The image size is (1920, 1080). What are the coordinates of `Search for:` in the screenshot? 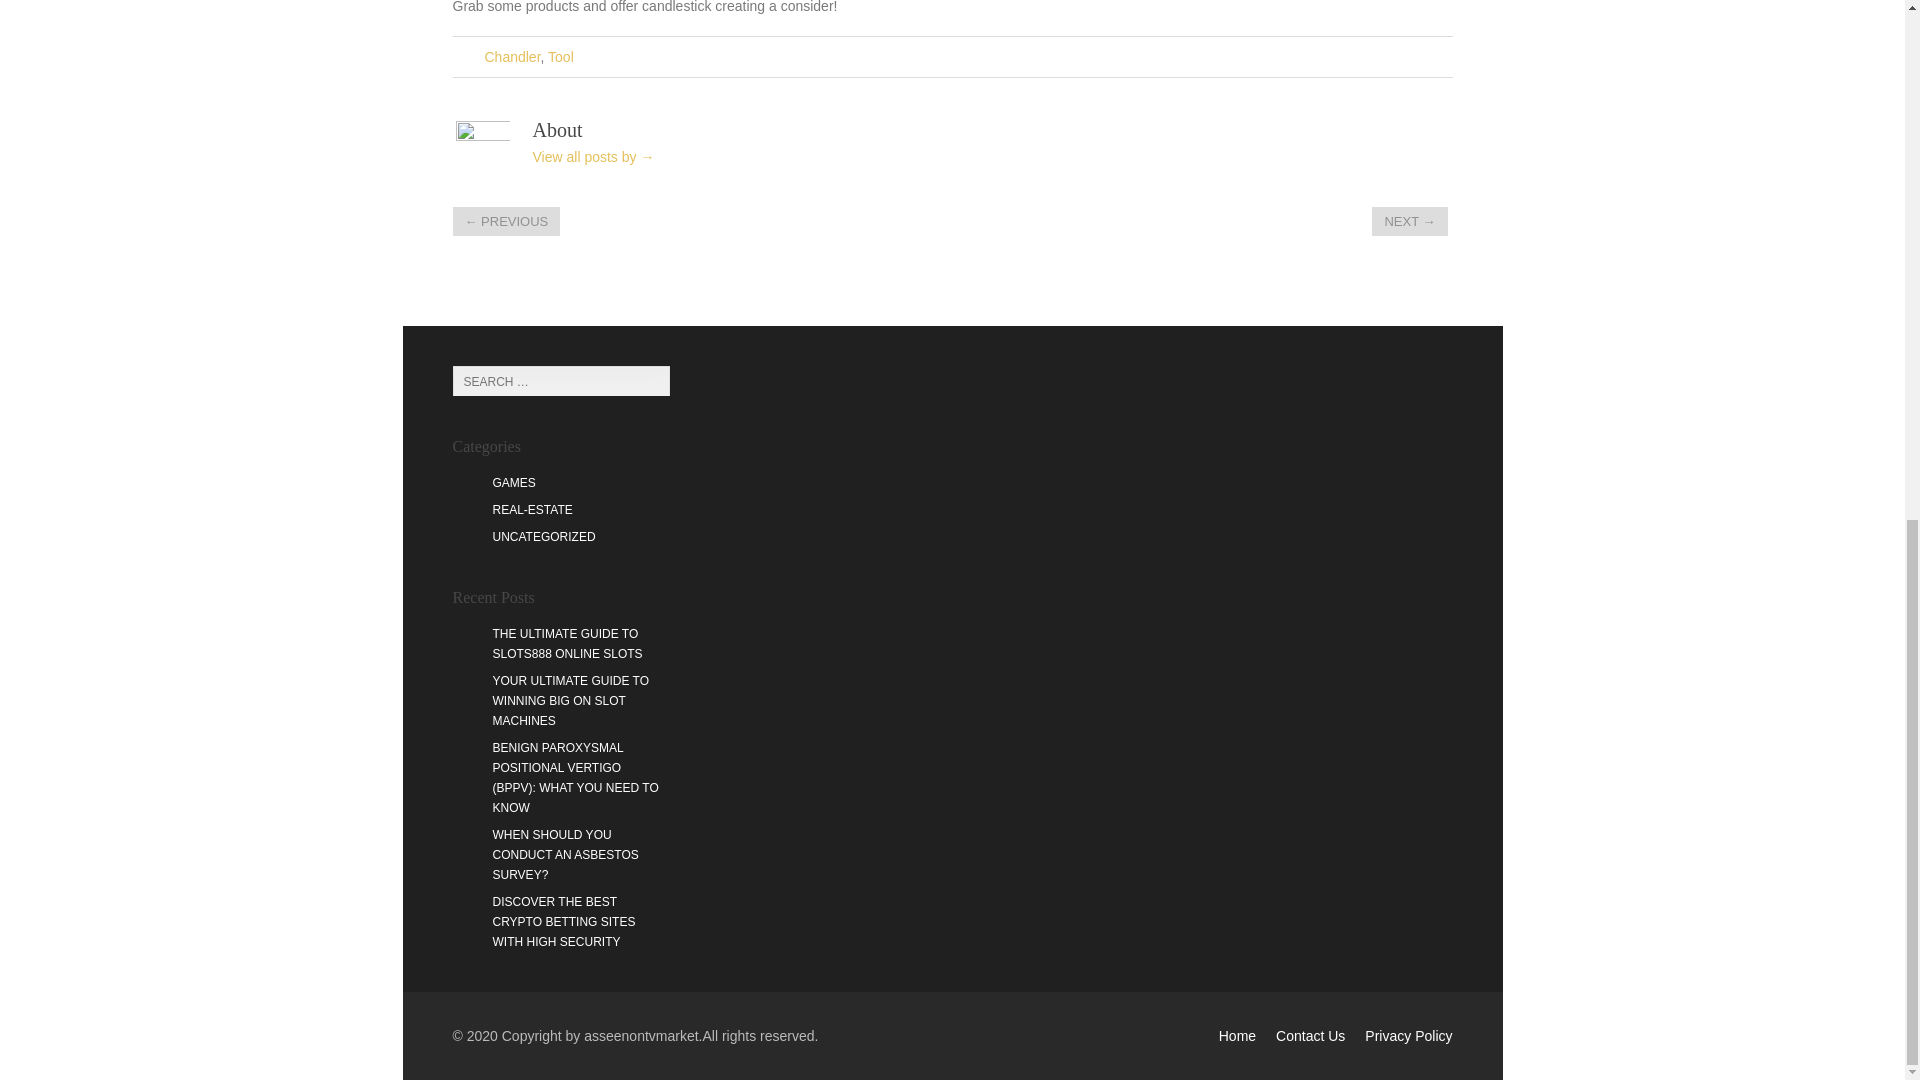 It's located at (560, 381).